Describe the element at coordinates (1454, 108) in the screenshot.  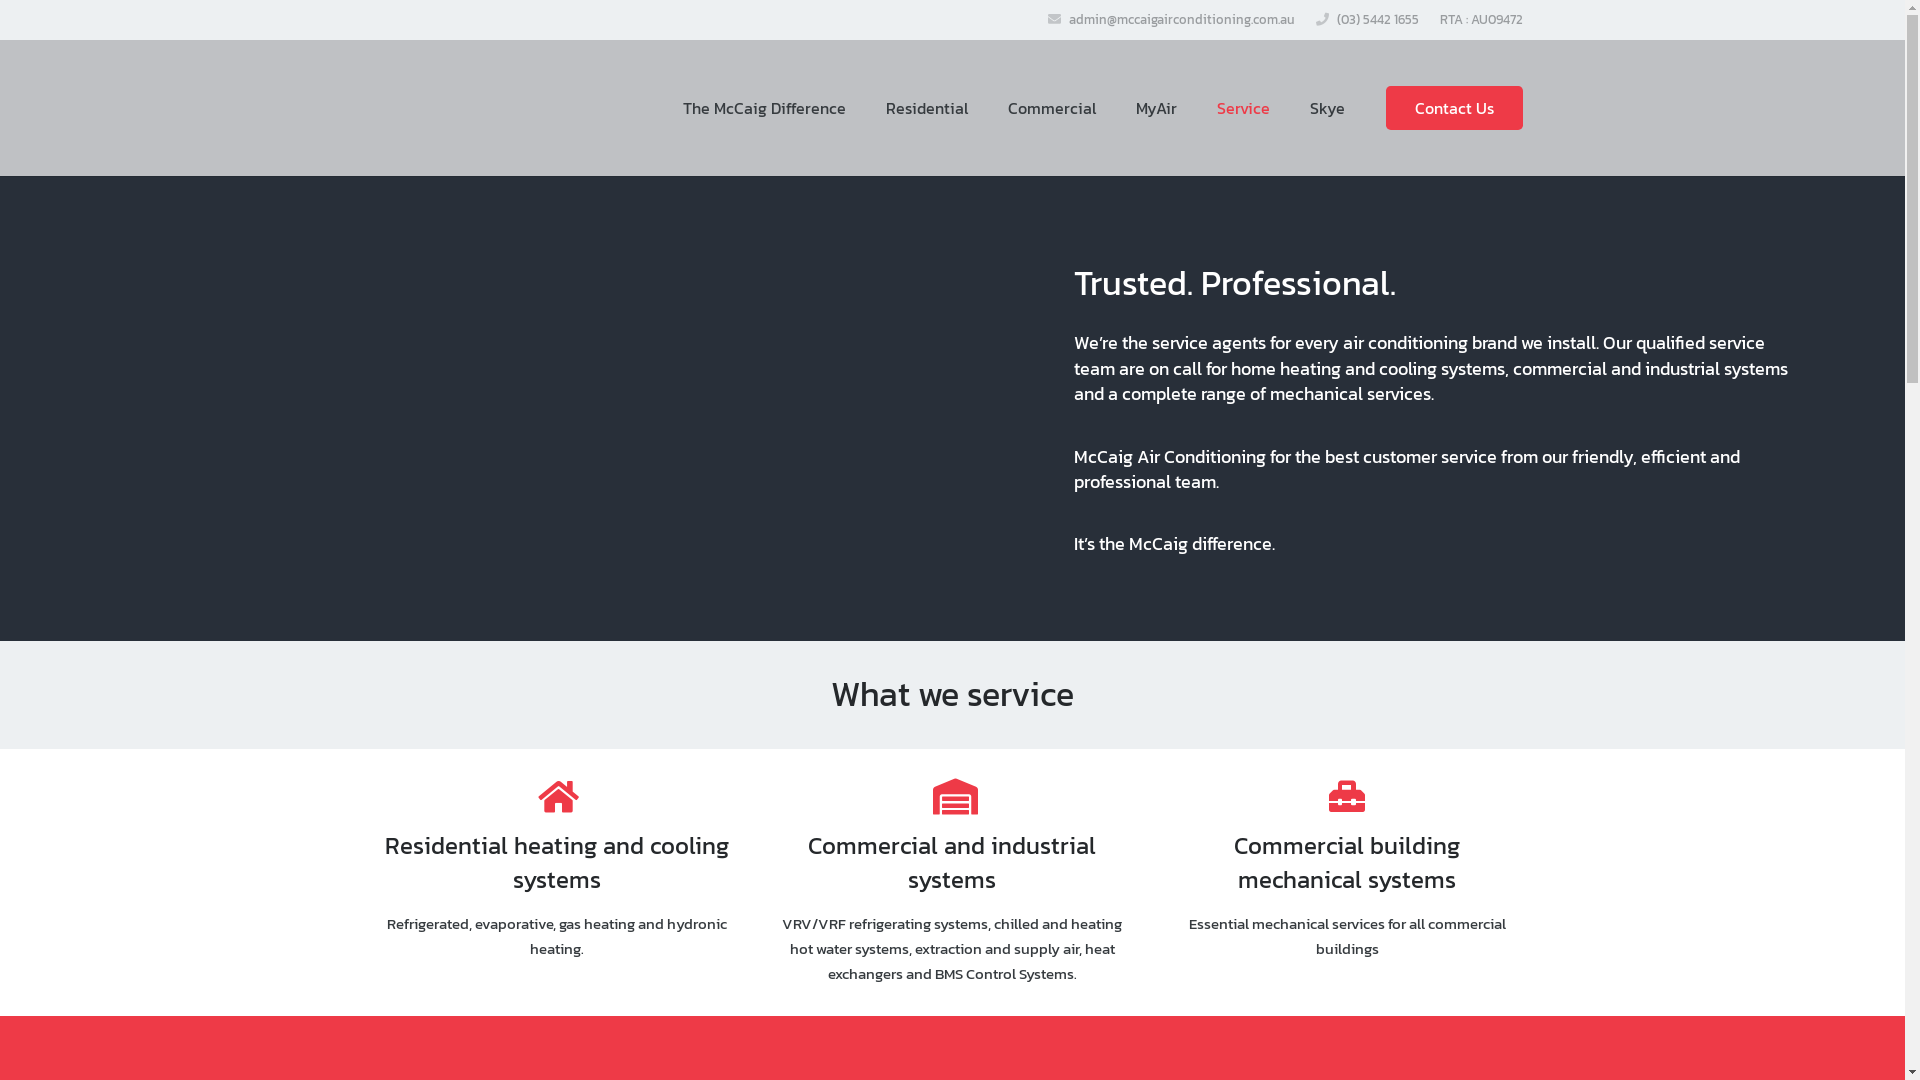
I see `Contact Us` at that location.